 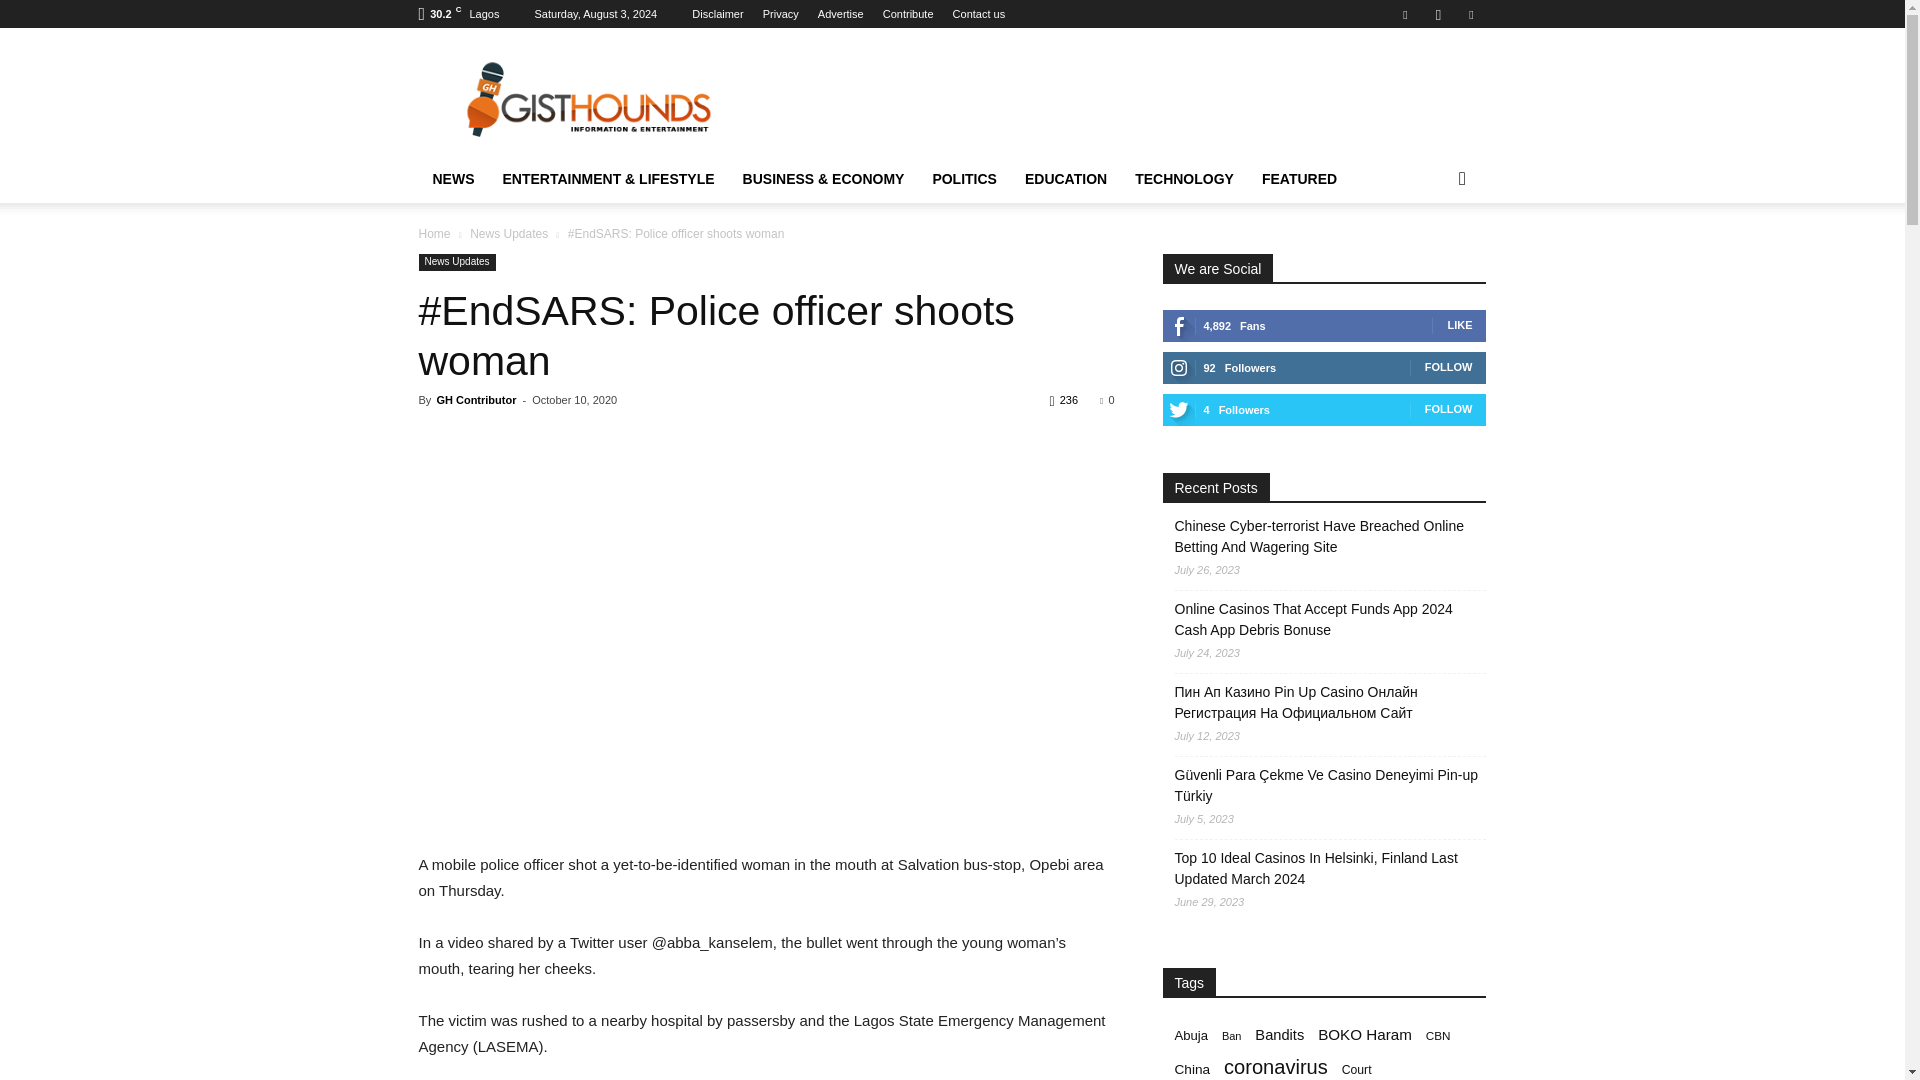 I want to click on Twitter, so click(x=1470, y=14).